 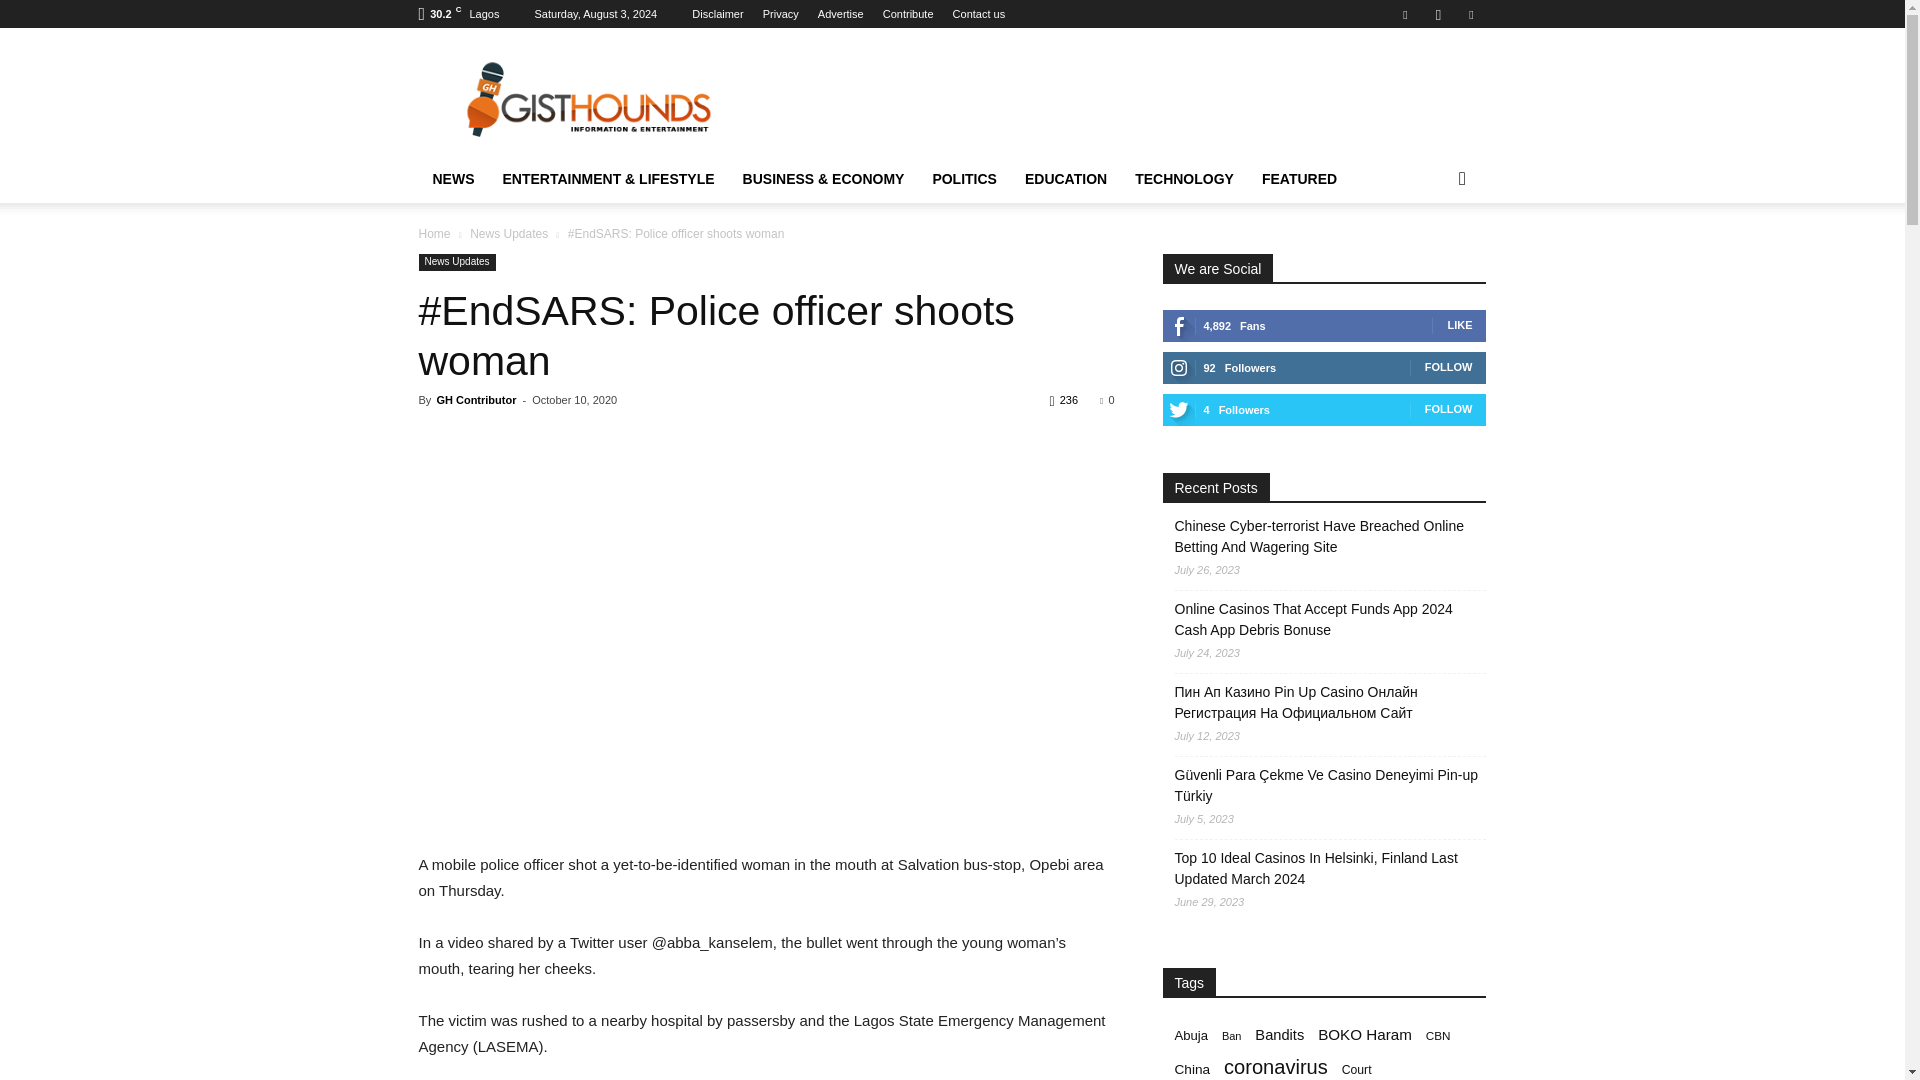 I want to click on Twitter, so click(x=1470, y=14).